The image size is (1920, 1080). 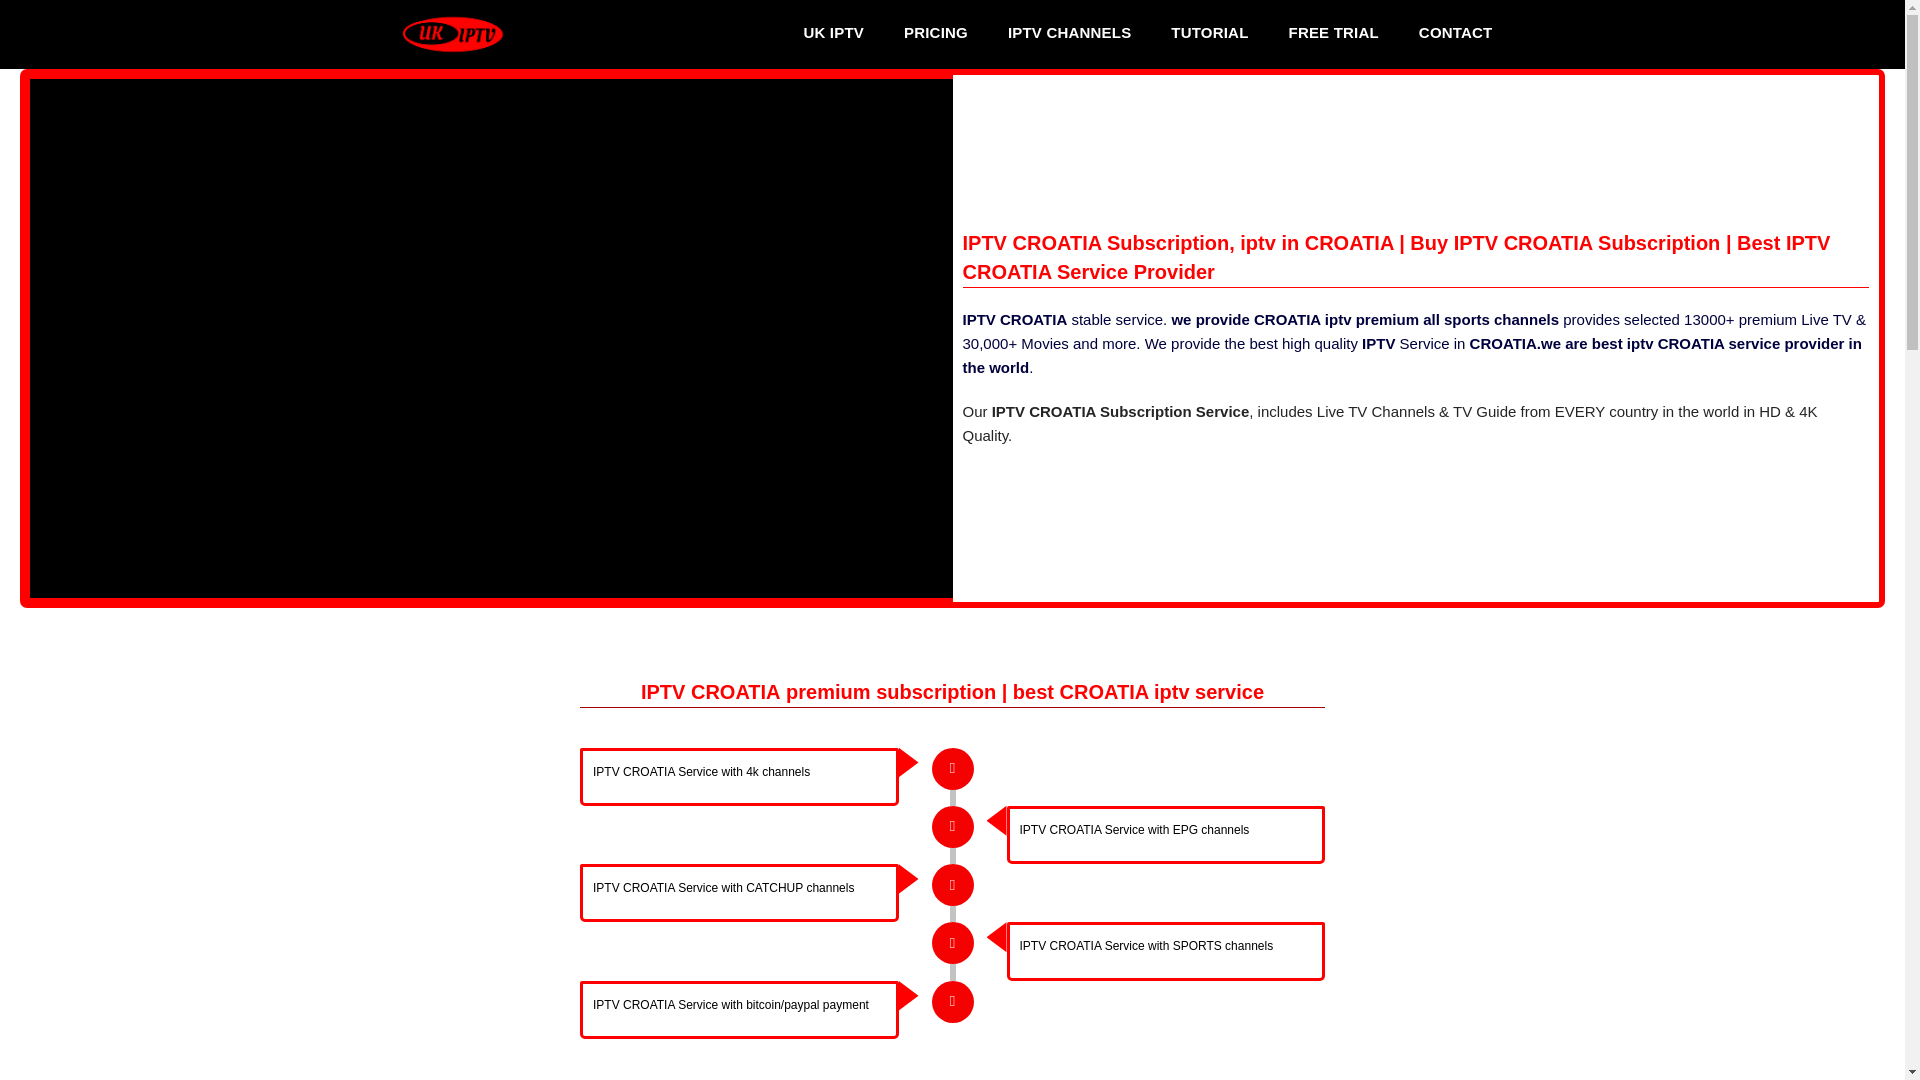 What do you see at coordinates (1456, 32) in the screenshot?
I see `CONTACT` at bounding box center [1456, 32].